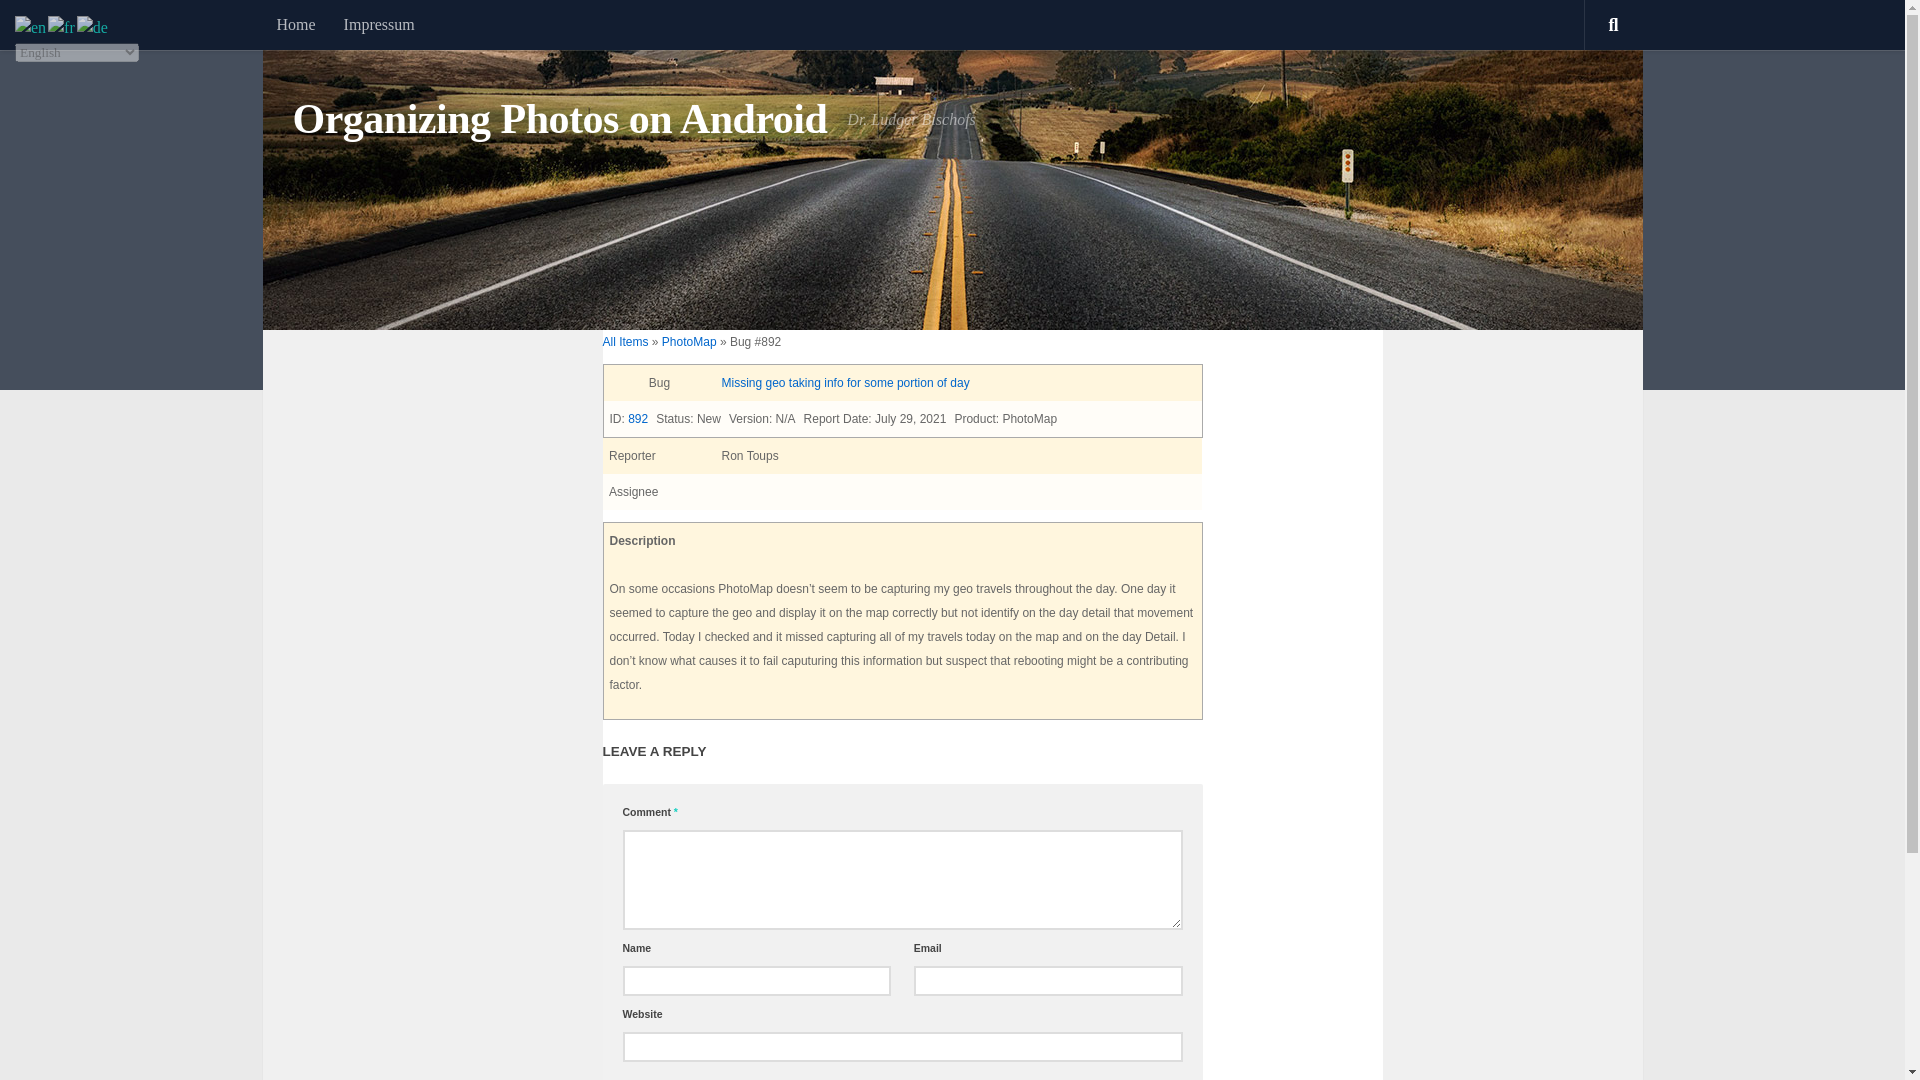  I want to click on PhotoMap, so click(689, 341).